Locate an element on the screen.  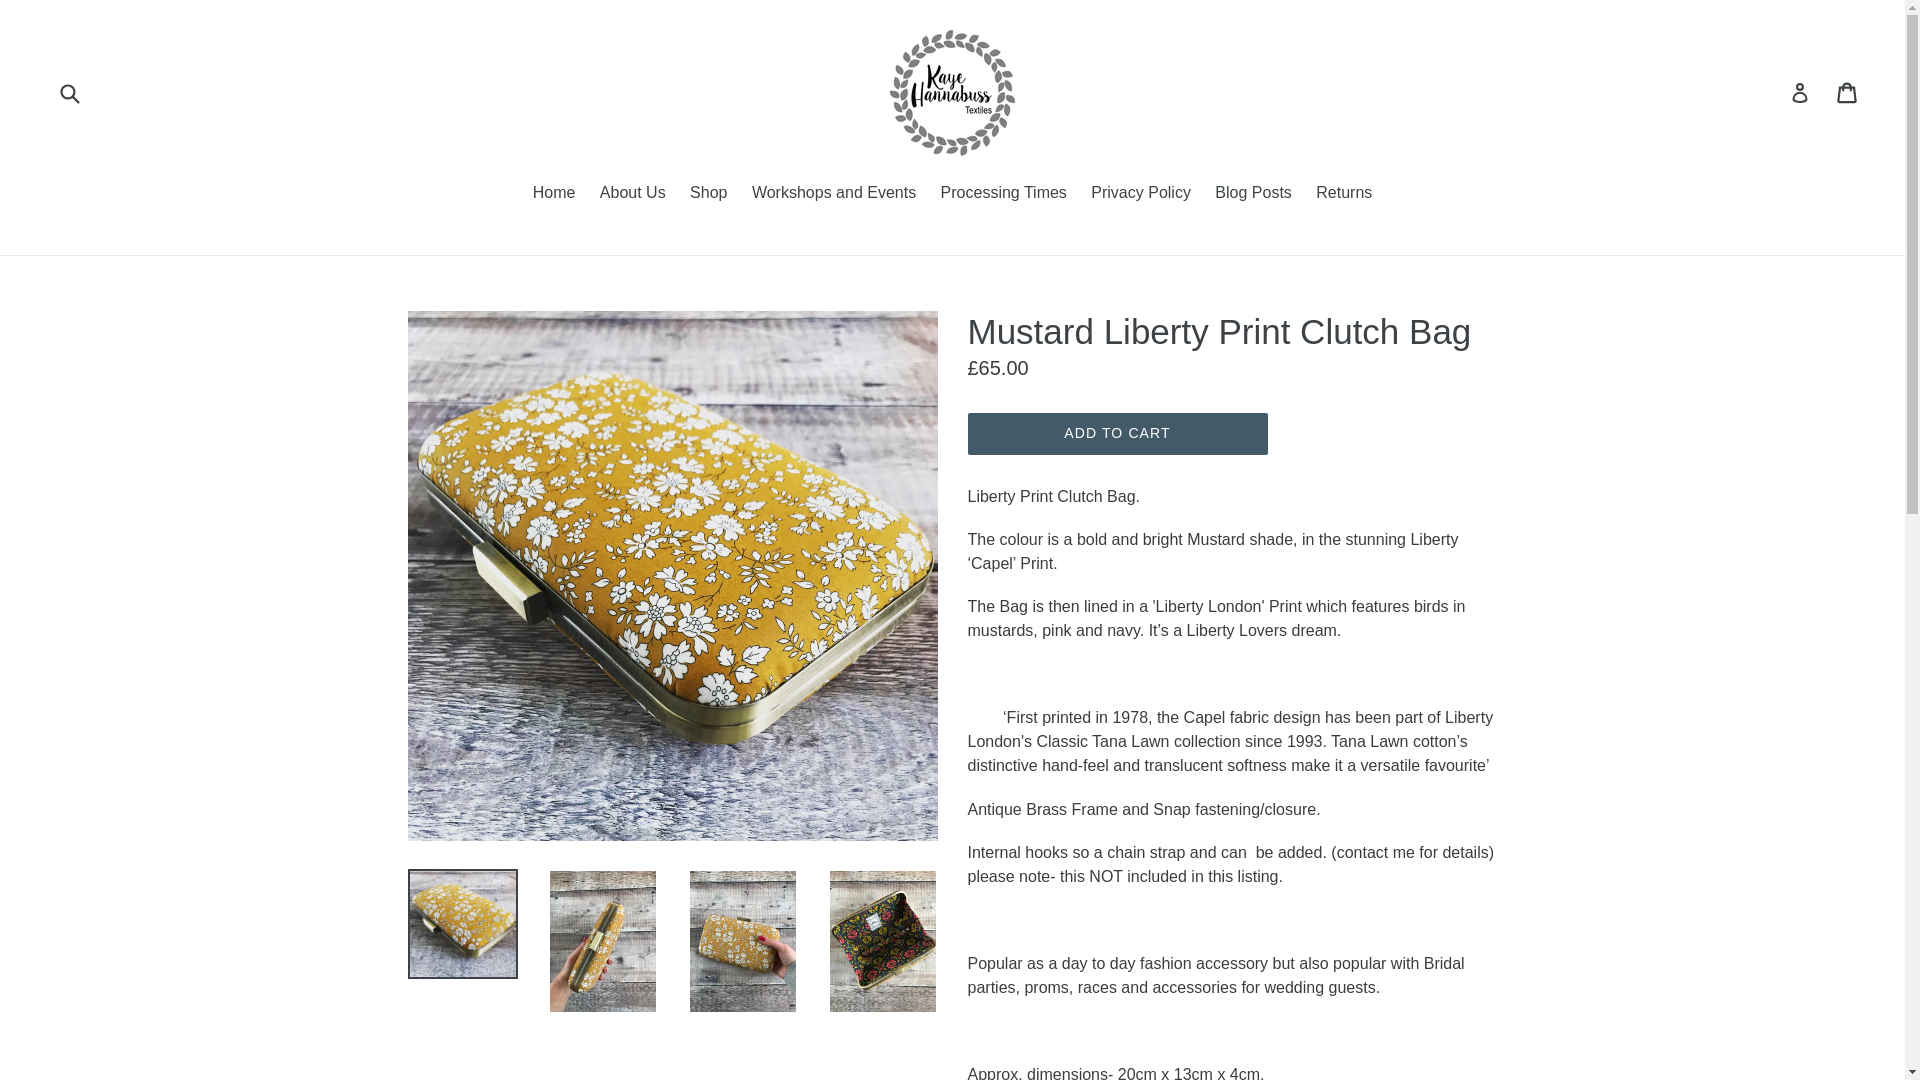
Returns is located at coordinates (1344, 194).